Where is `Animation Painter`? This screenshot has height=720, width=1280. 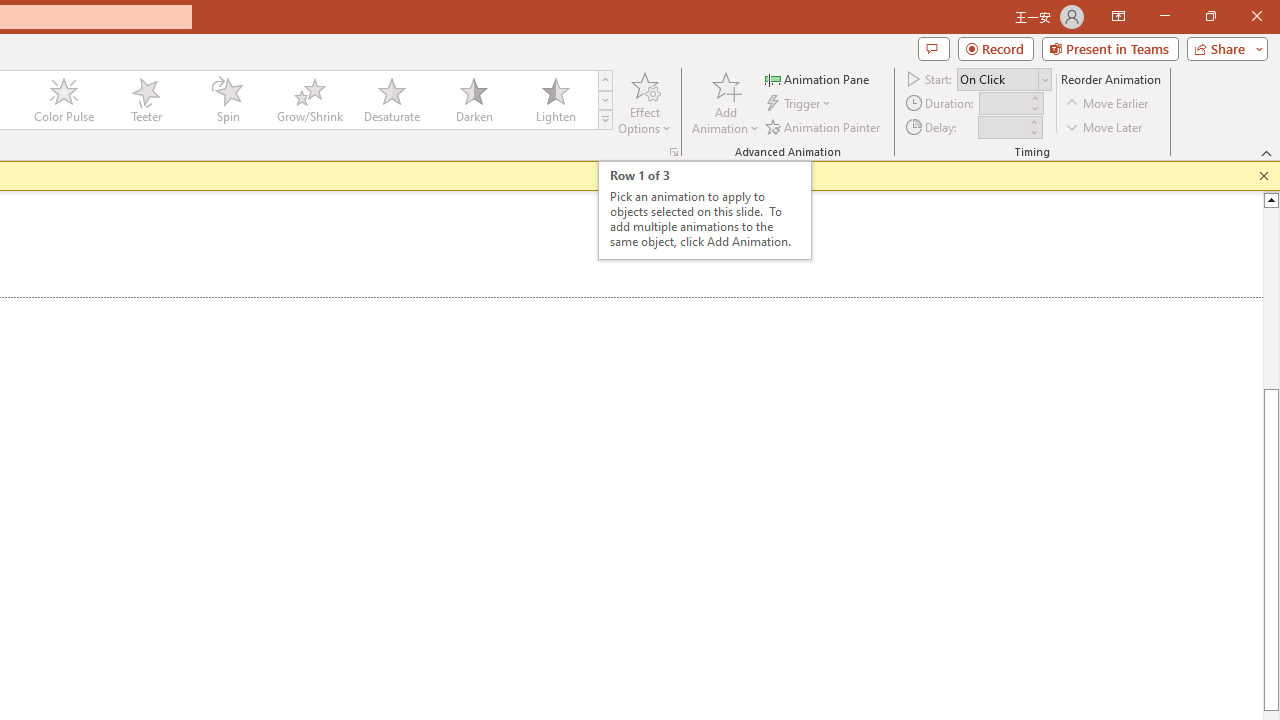 Animation Painter is located at coordinates (824, 126).